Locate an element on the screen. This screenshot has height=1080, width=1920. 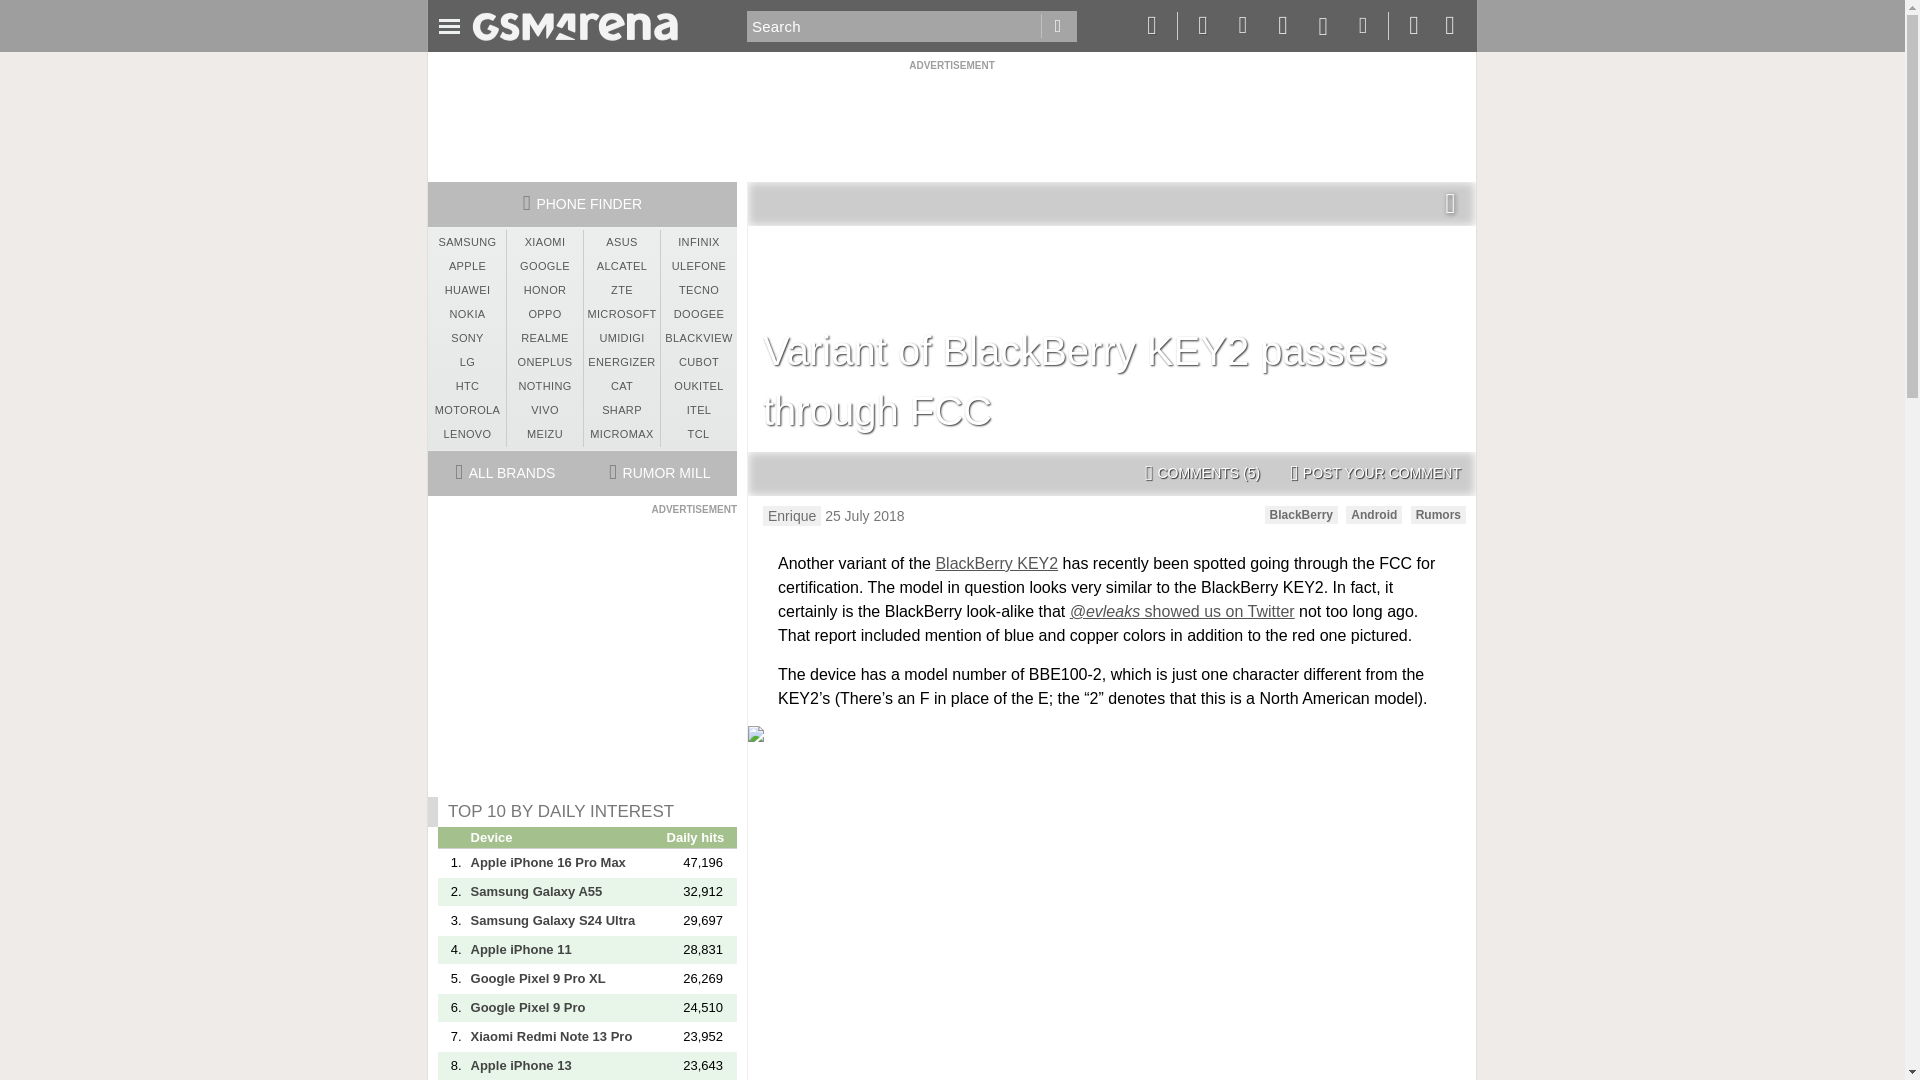
Enrique is located at coordinates (792, 516).